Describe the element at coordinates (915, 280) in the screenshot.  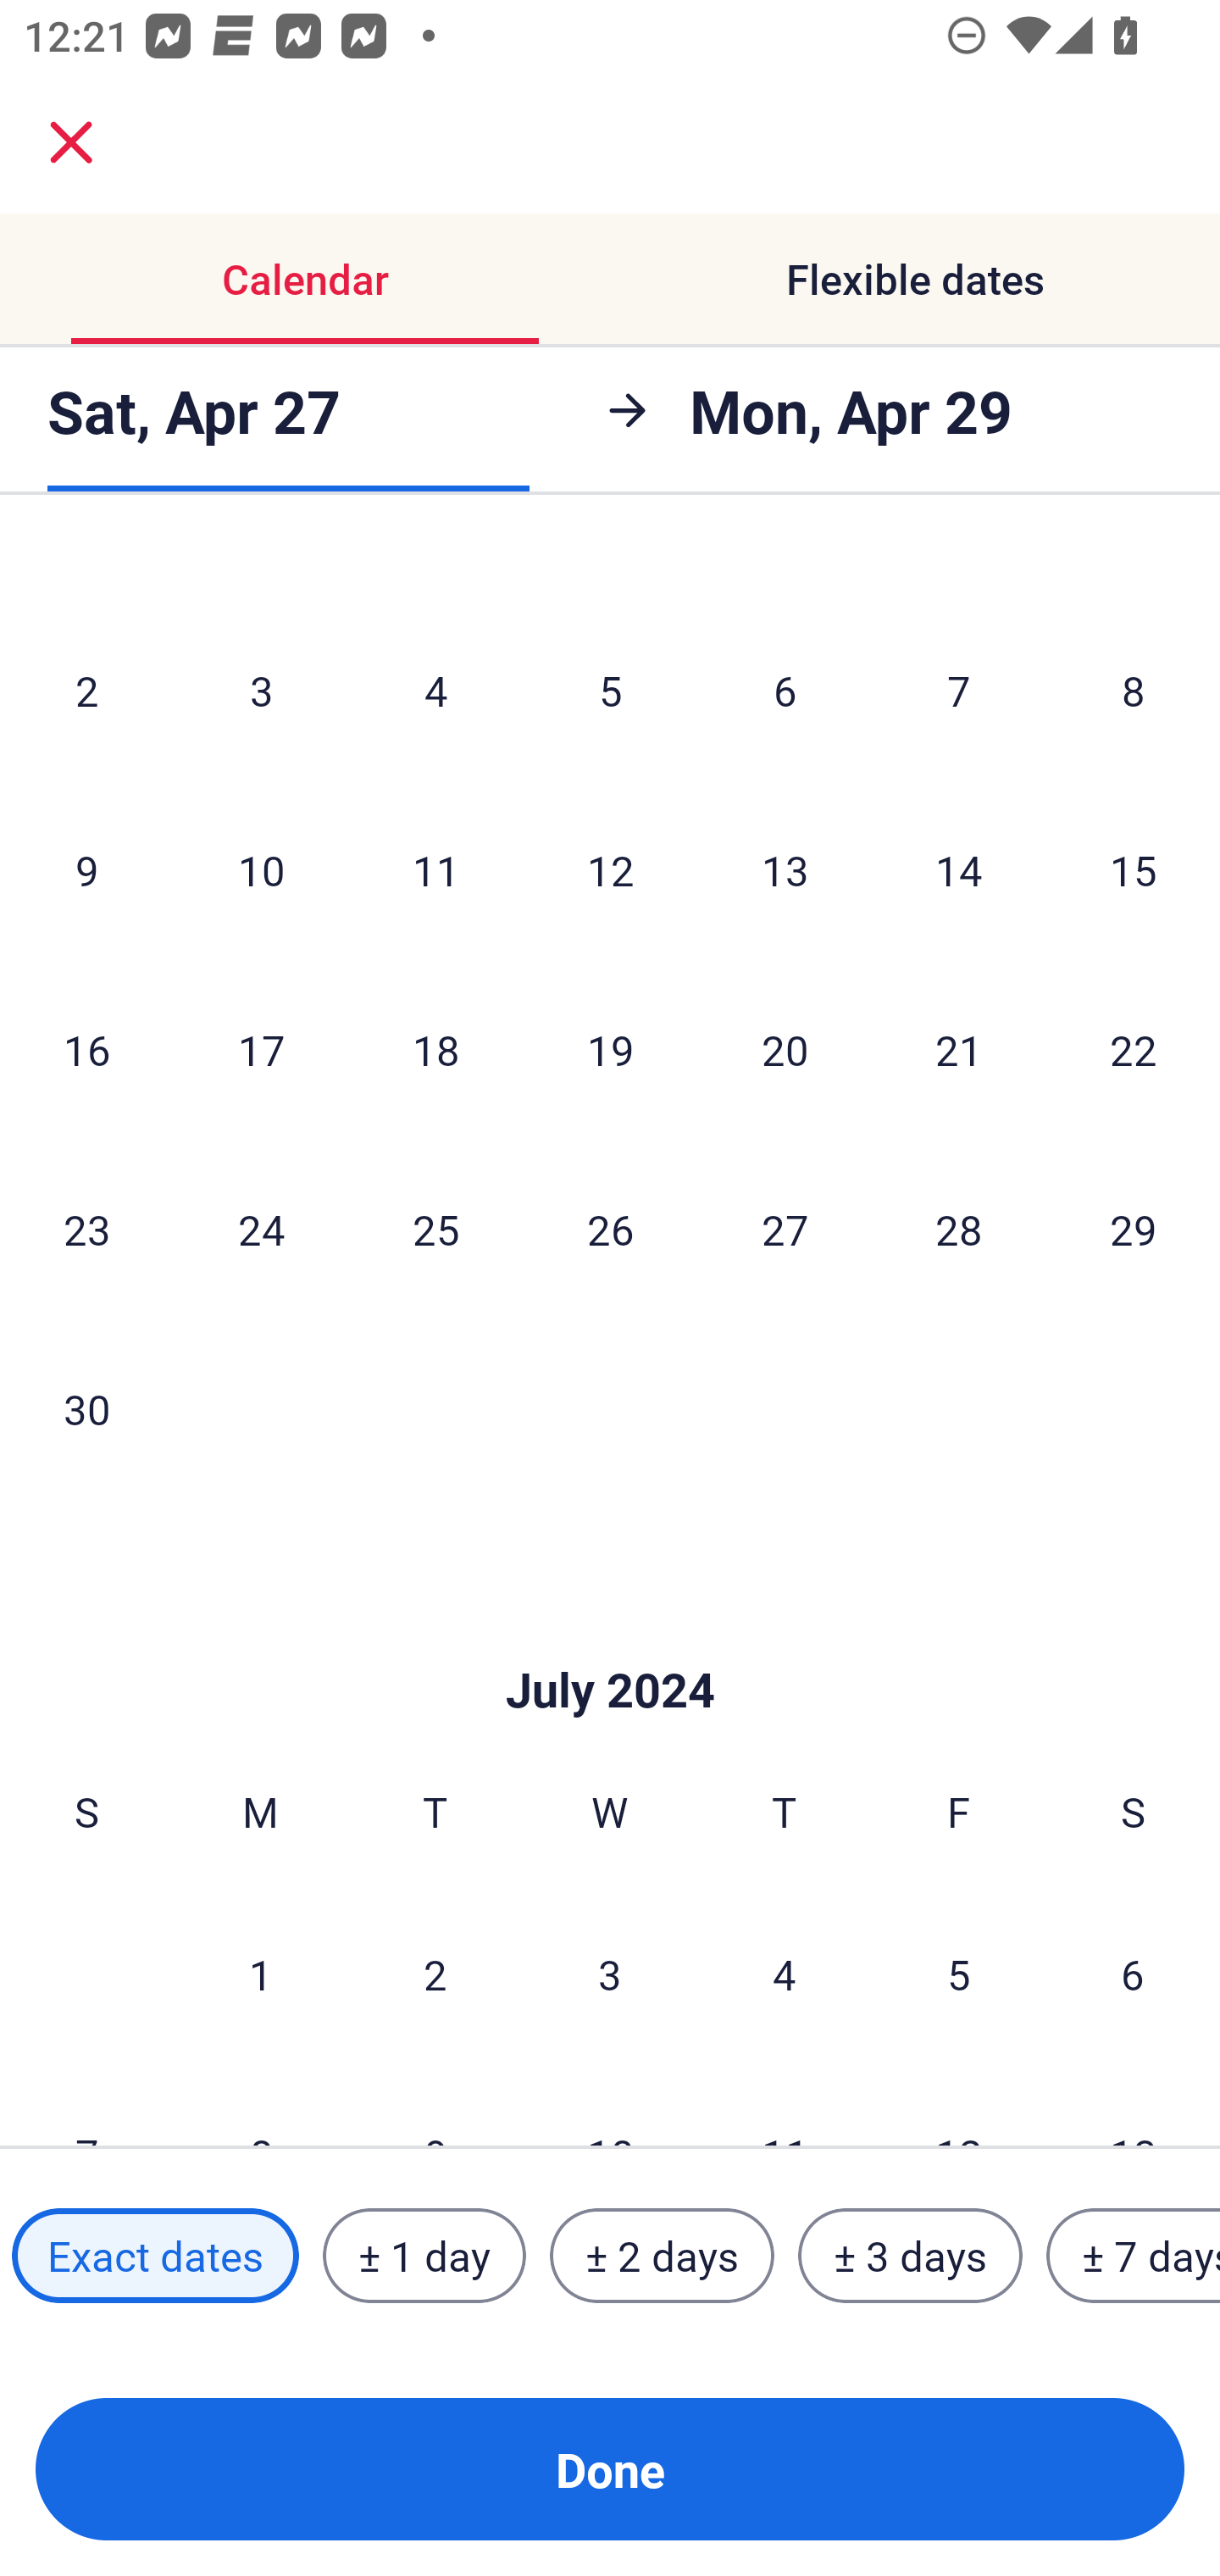
I see `Flexible dates` at that location.